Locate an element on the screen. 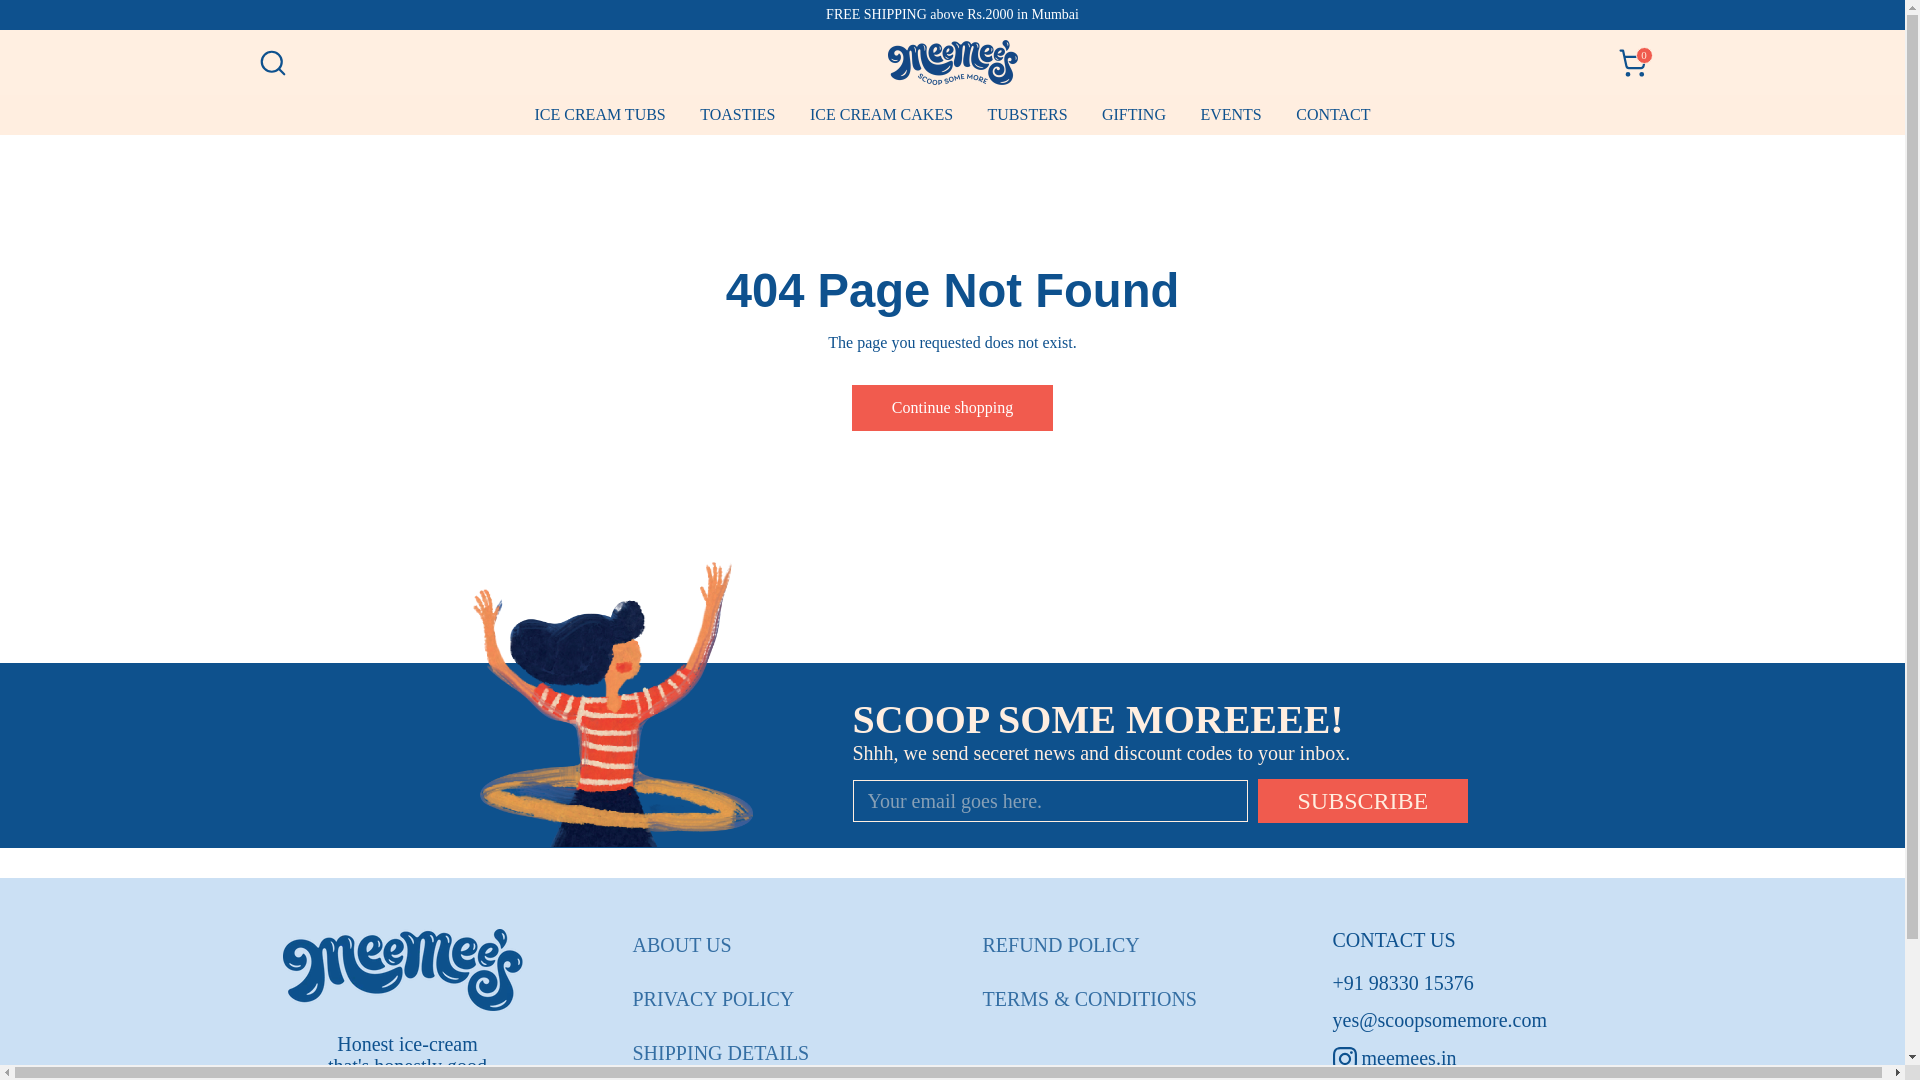 This screenshot has width=1920, height=1080. Search is located at coordinates (1133, 115).